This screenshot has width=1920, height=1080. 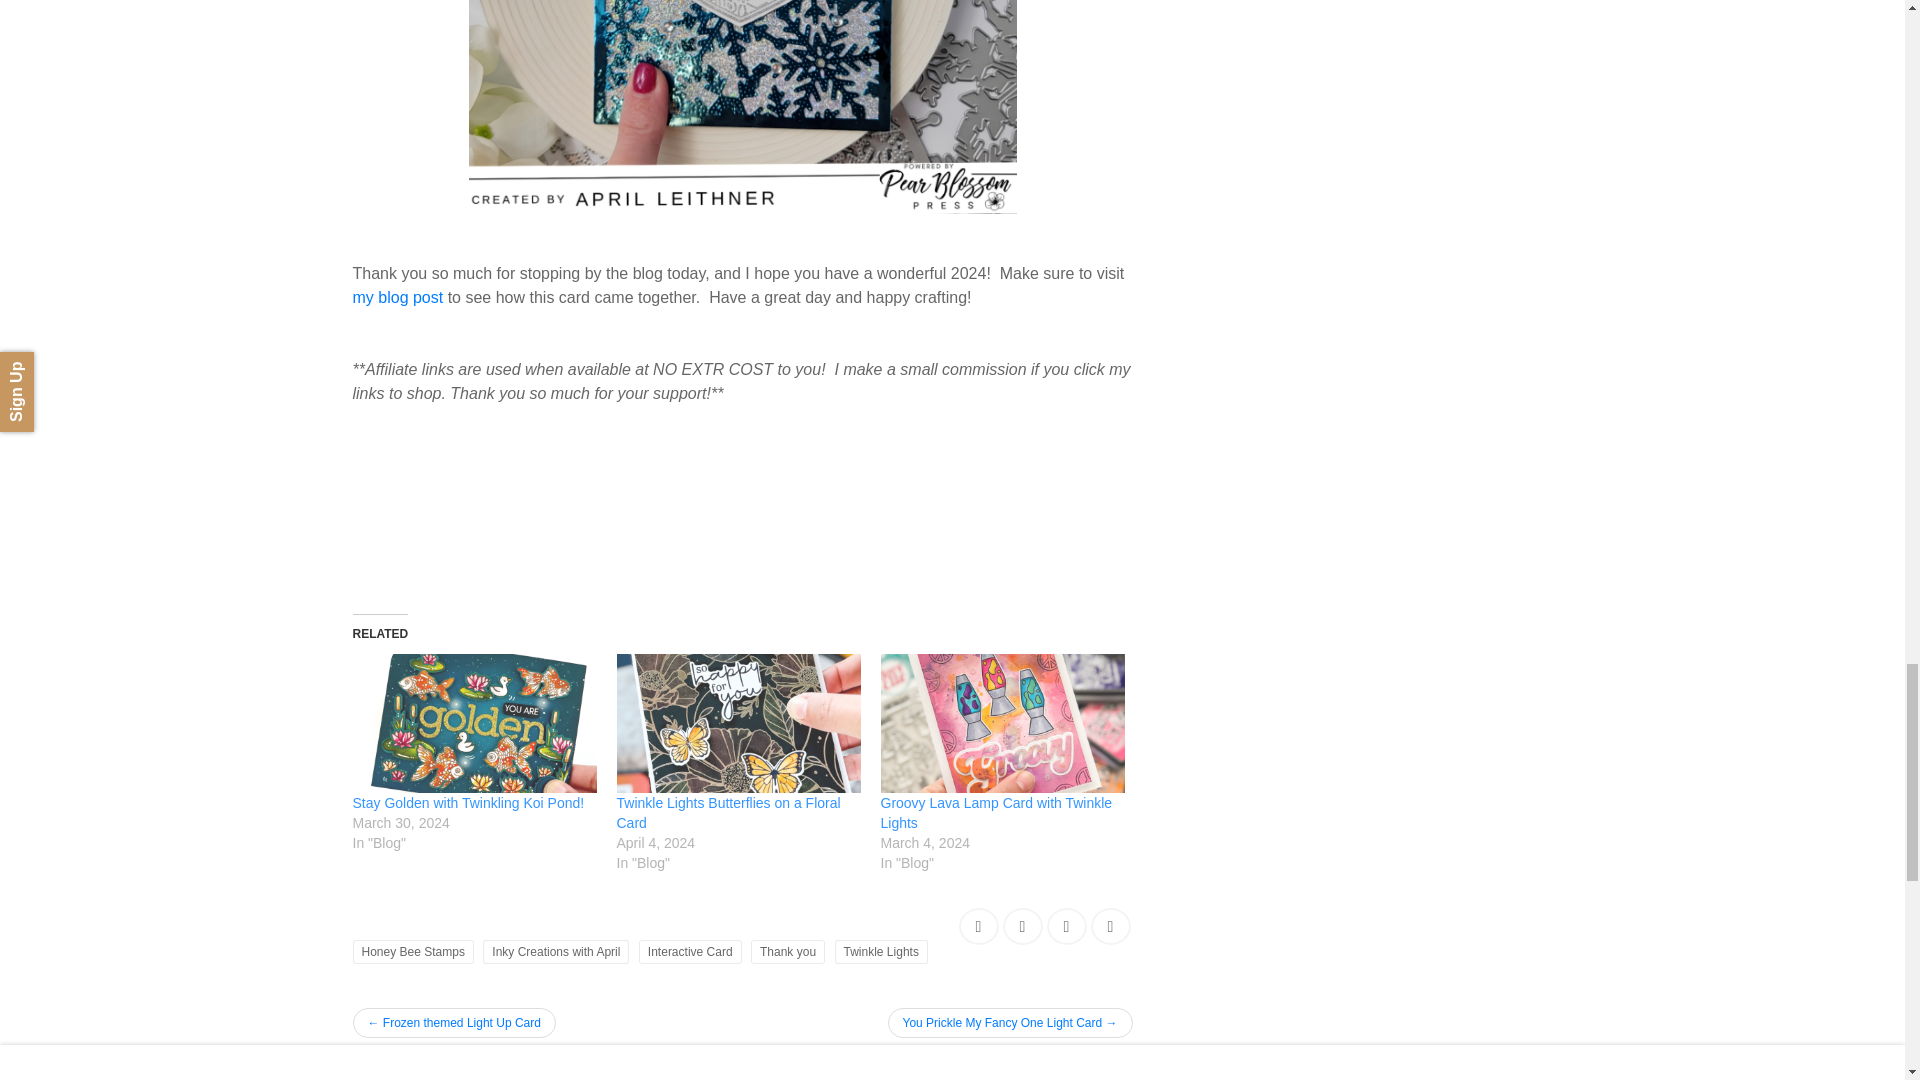 What do you see at coordinates (738, 723) in the screenshot?
I see `Twinkle Lights Butterflies on a Floral Card` at bounding box center [738, 723].